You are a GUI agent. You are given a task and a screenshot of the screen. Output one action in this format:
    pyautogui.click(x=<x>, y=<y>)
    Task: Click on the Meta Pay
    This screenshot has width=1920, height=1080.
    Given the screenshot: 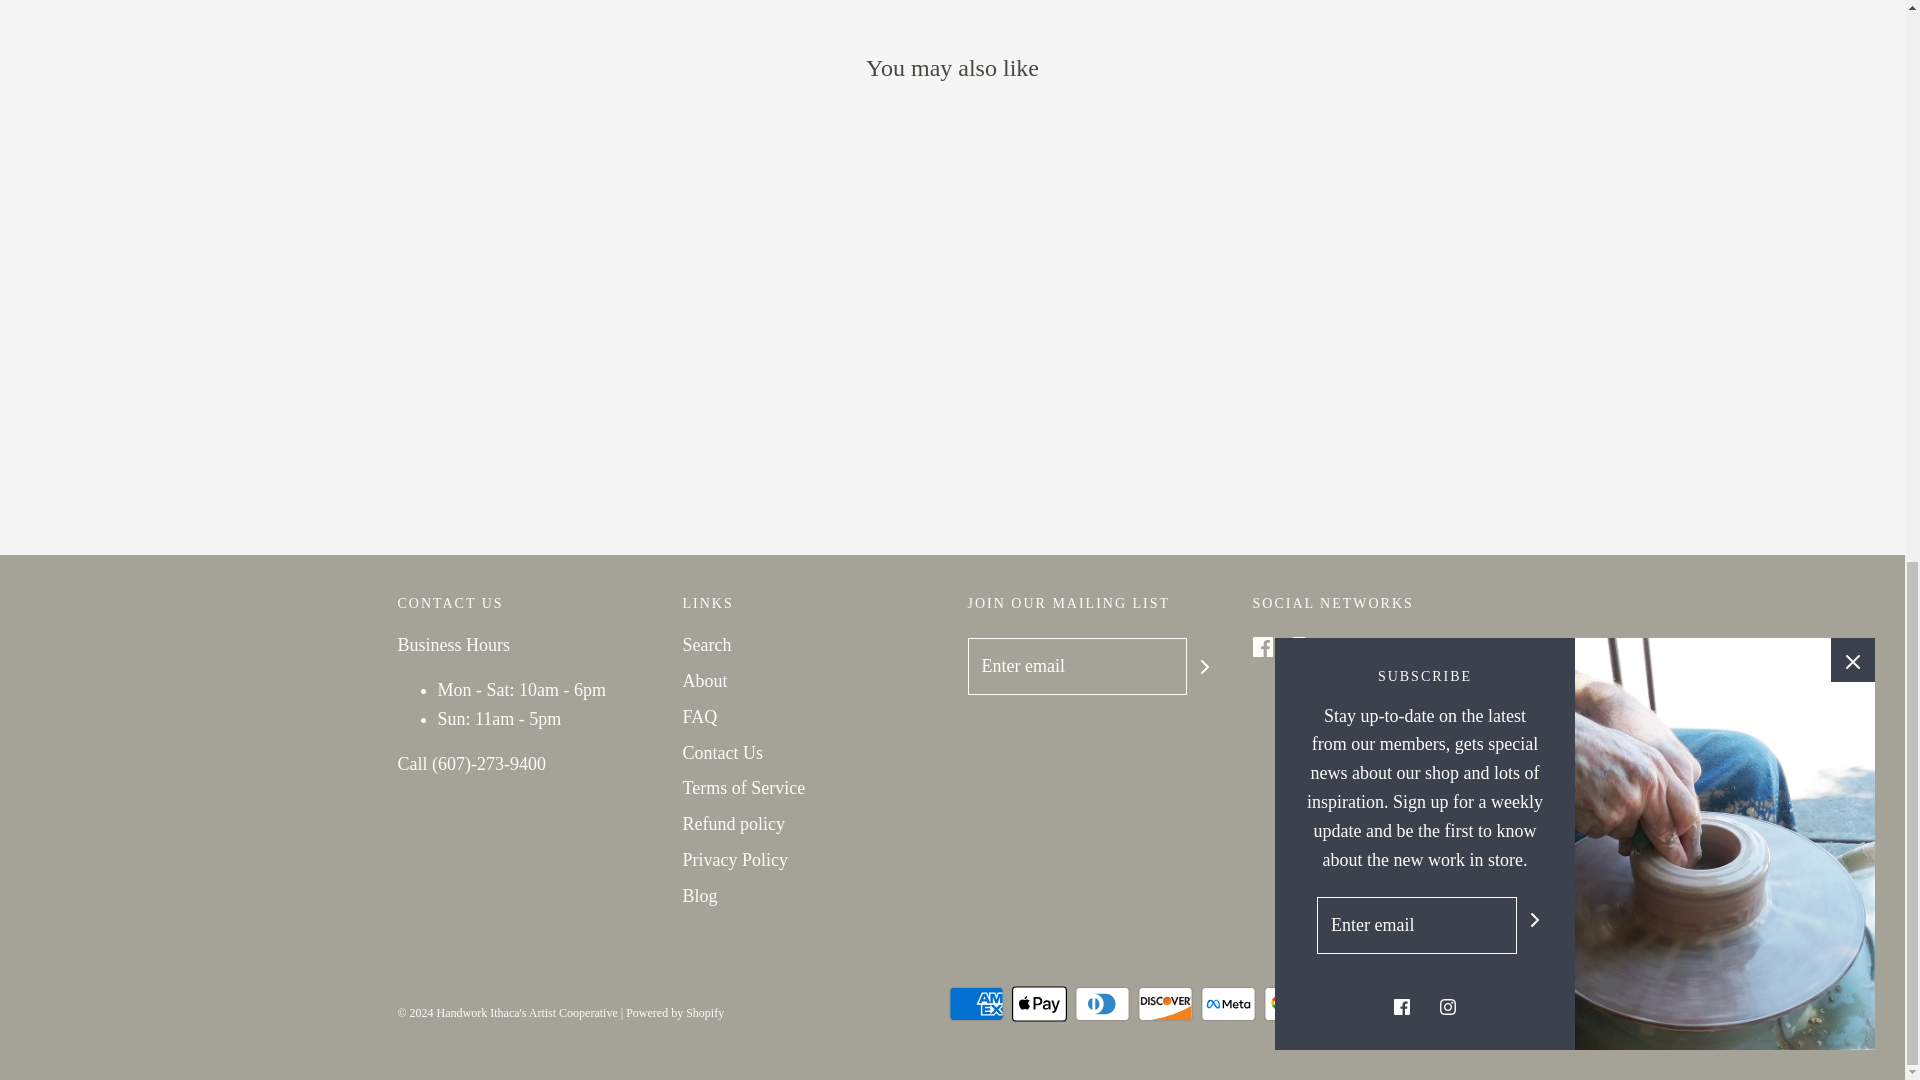 What is the action you would take?
    pyautogui.click(x=1228, y=1003)
    